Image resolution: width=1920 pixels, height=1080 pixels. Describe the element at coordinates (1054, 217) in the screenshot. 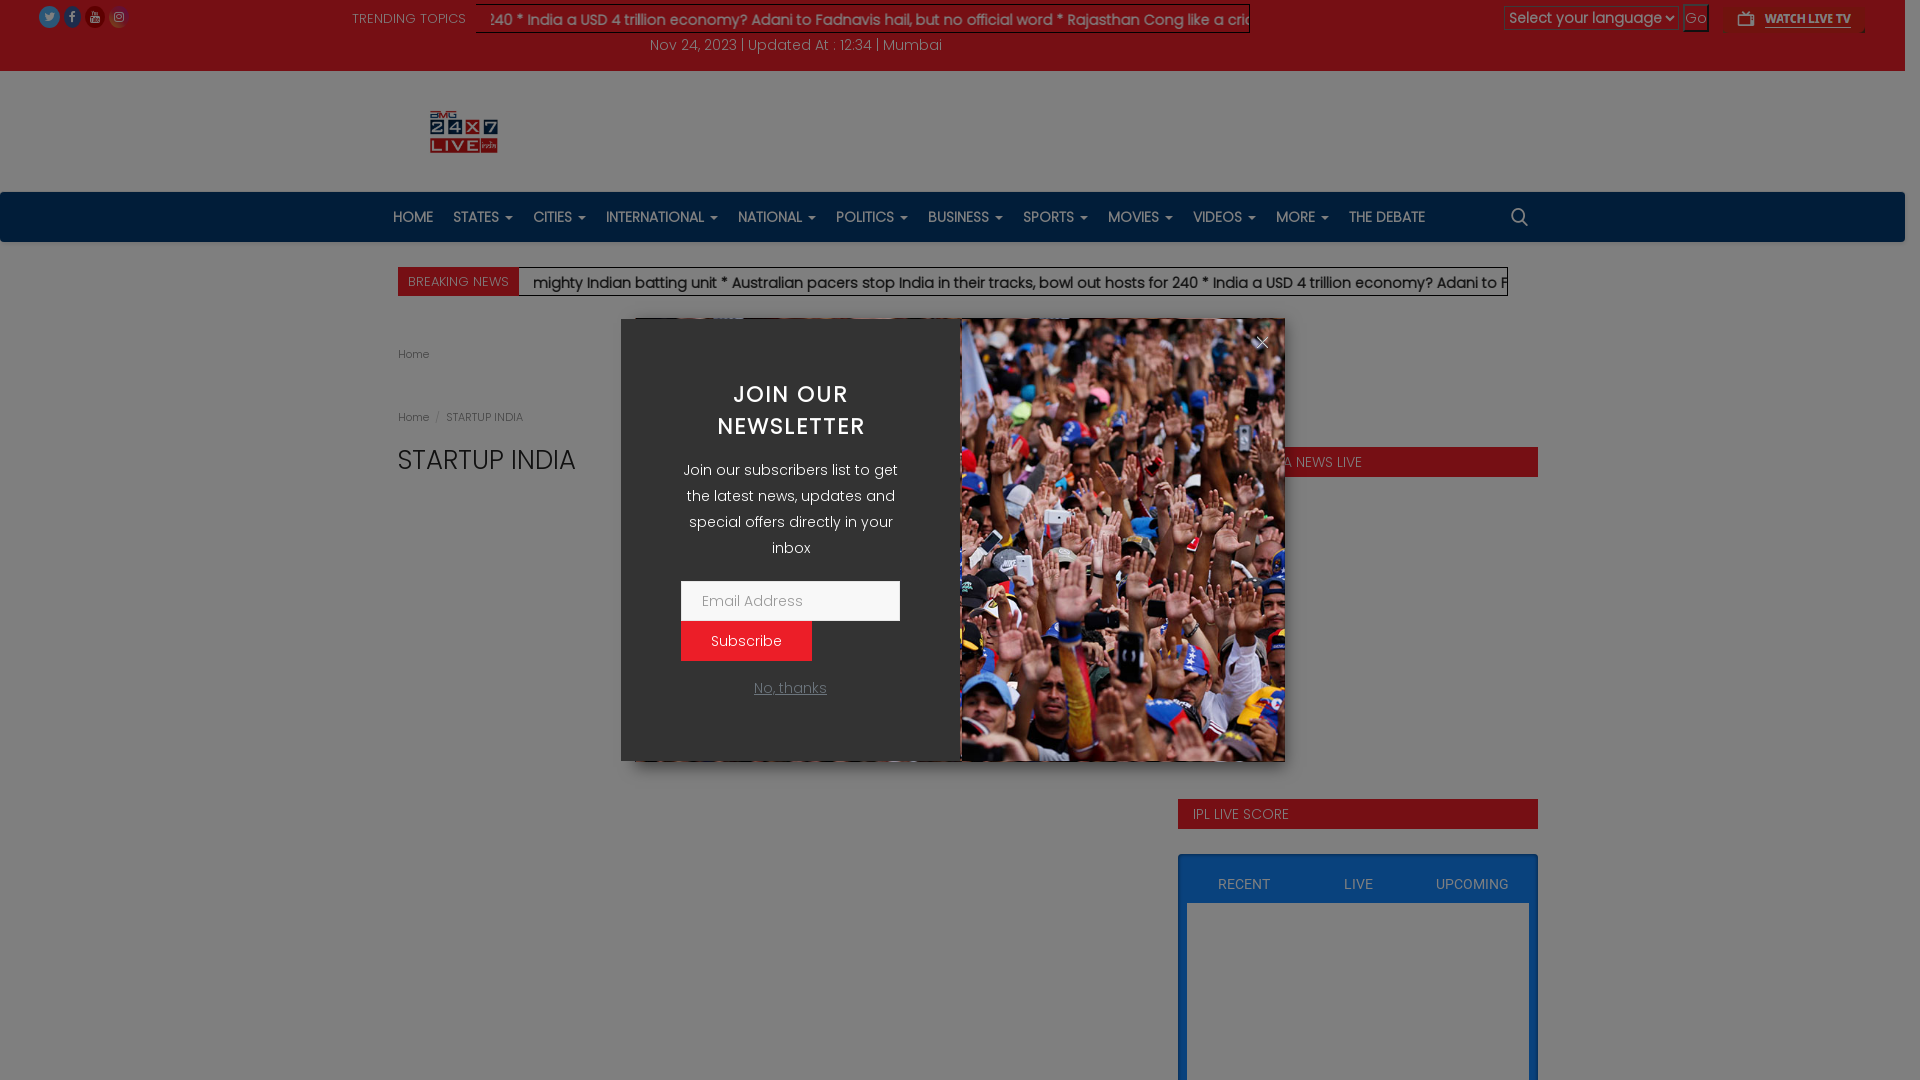

I see `SPORTS` at that location.